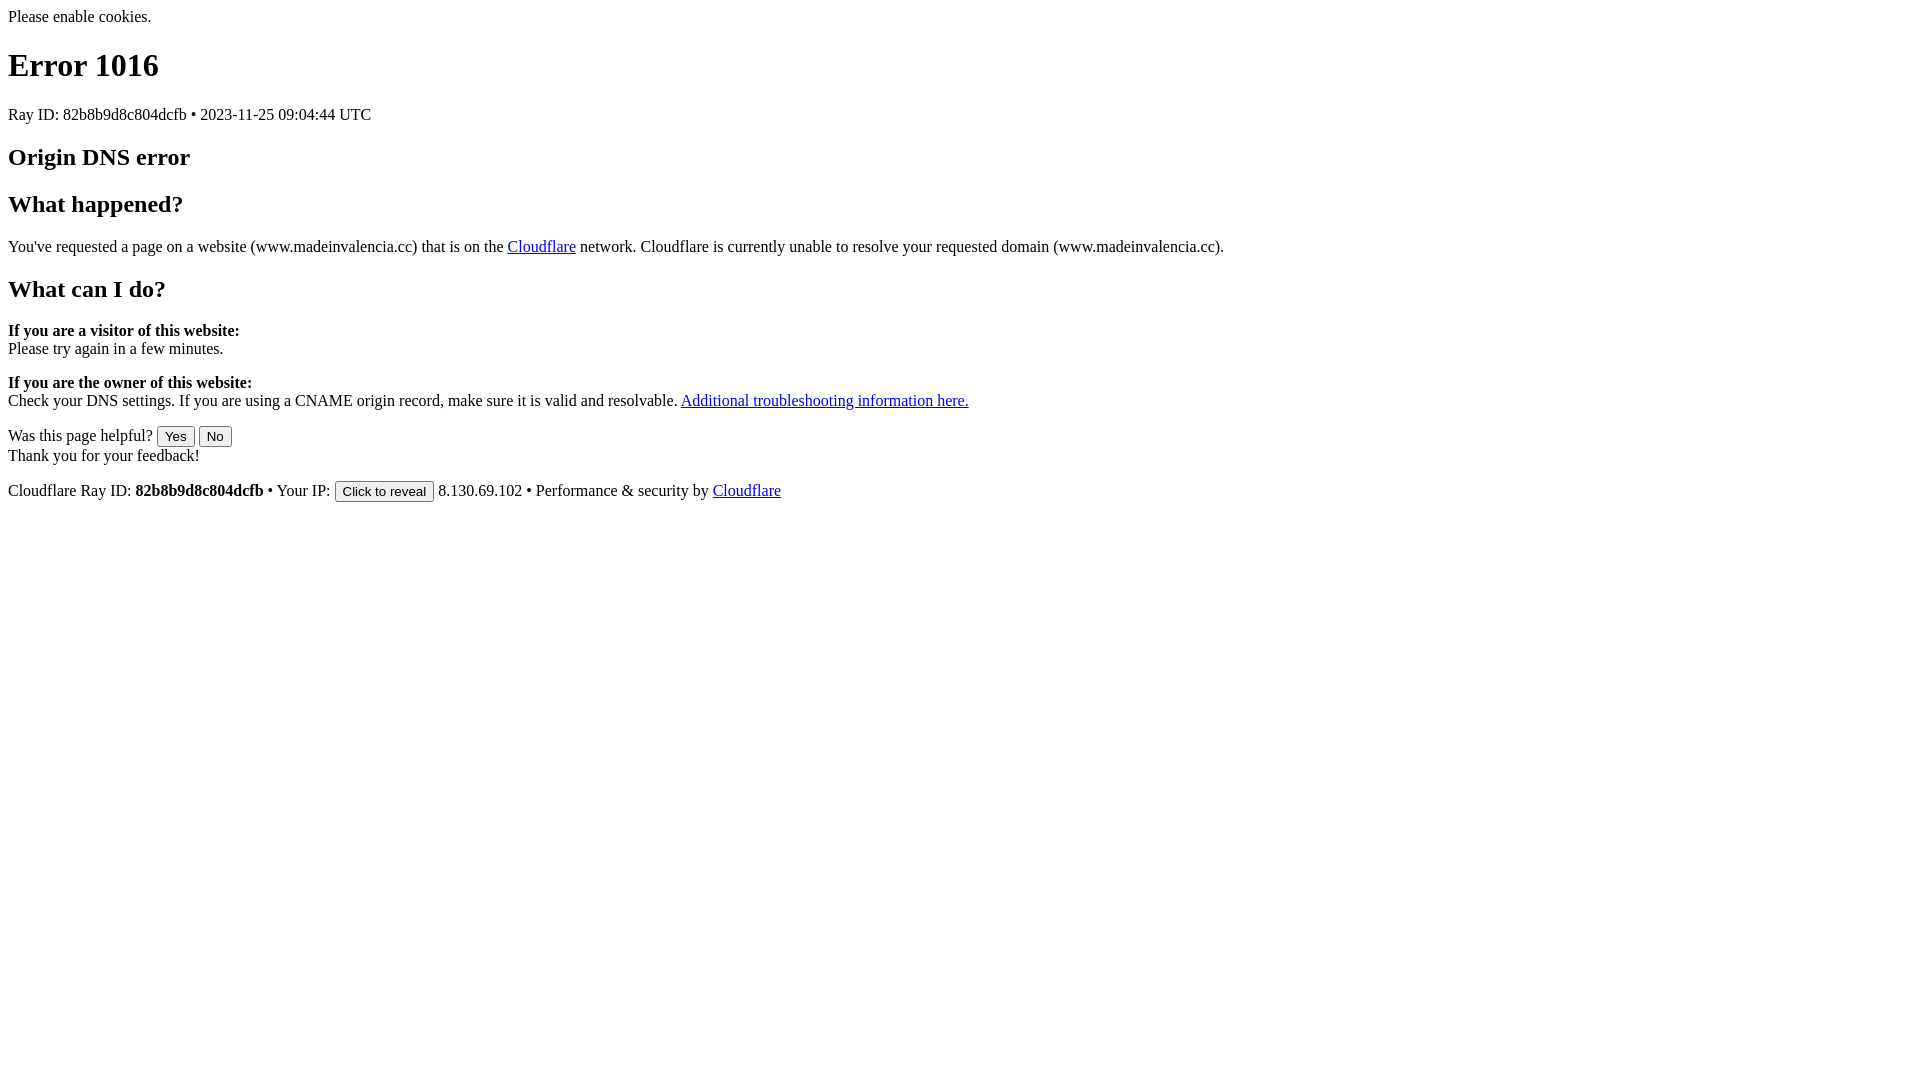 This screenshot has height=1080, width=1920. Describe the element at coordinates (176, 436) in the screenshot. I see `Yes` at that location.